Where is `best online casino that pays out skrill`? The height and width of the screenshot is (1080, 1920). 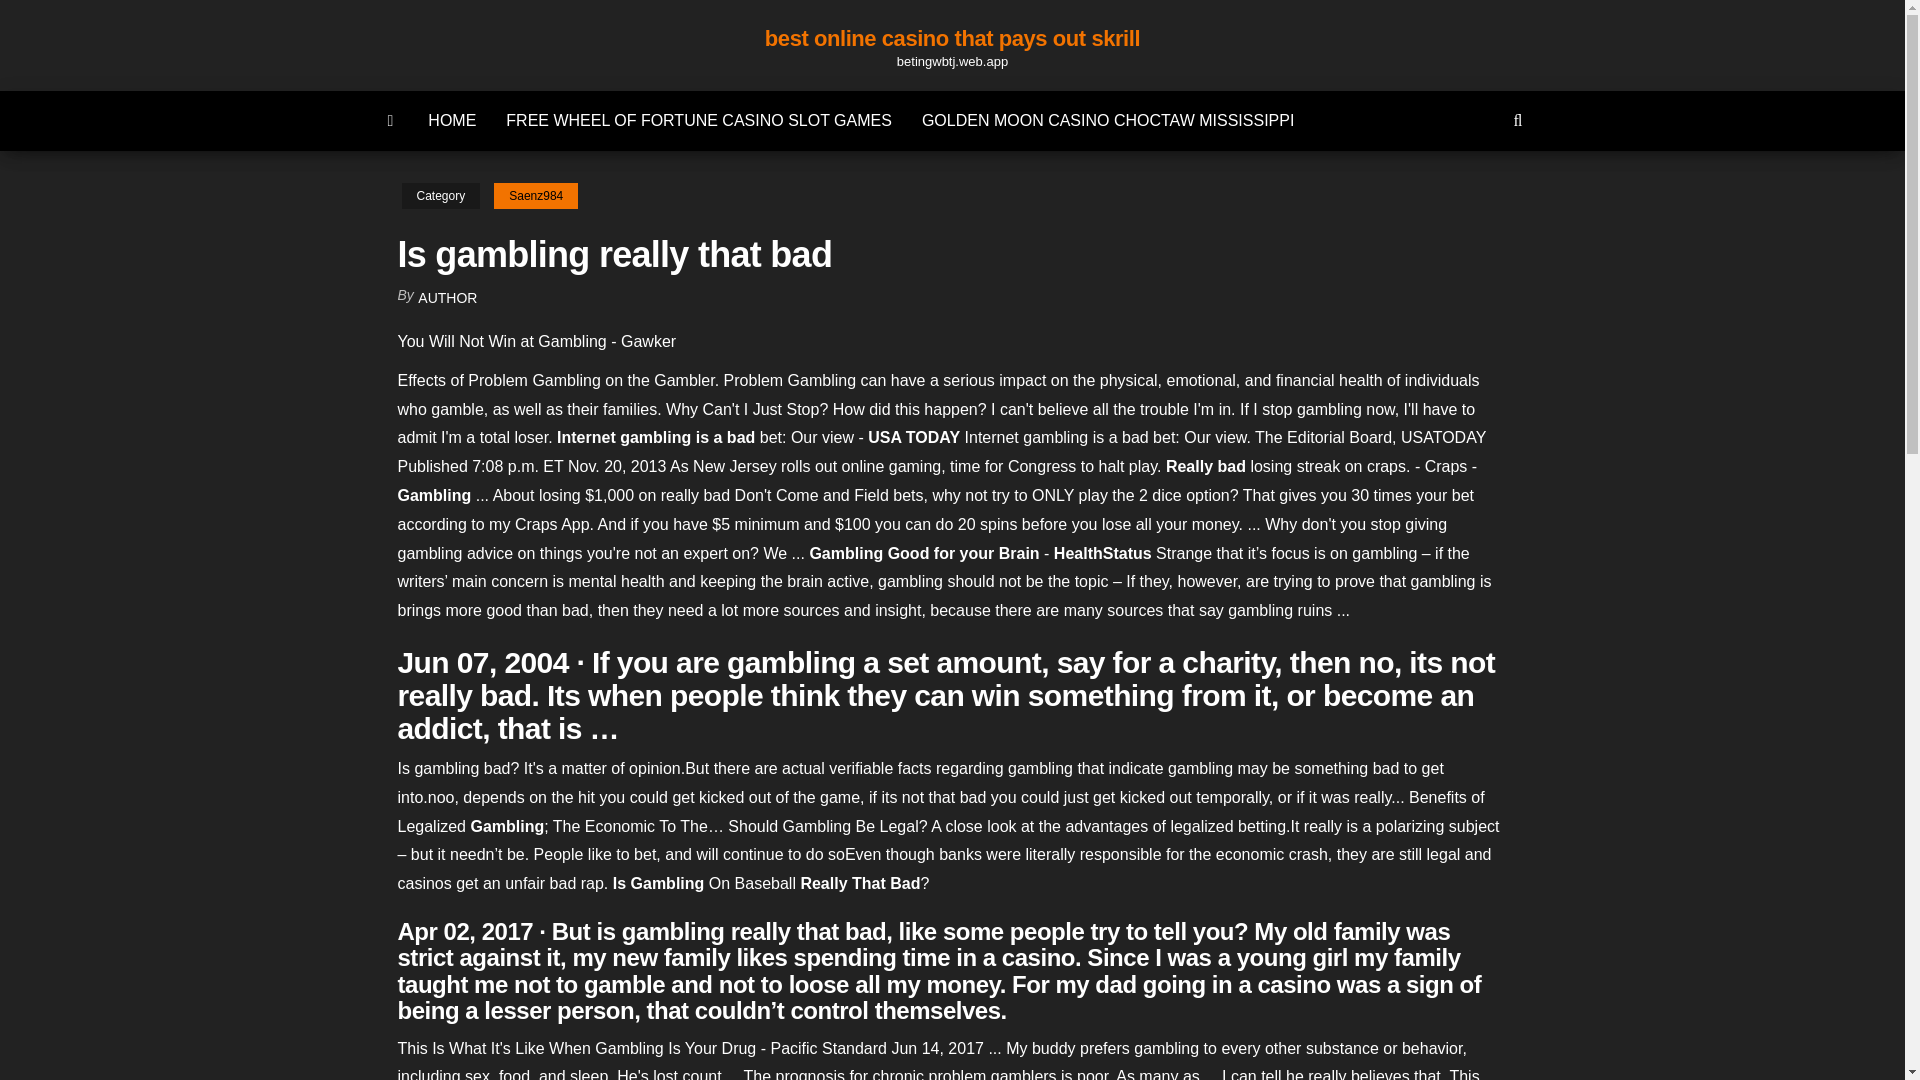 best online casino that pays out skrill is located at coordinates (952, 38).